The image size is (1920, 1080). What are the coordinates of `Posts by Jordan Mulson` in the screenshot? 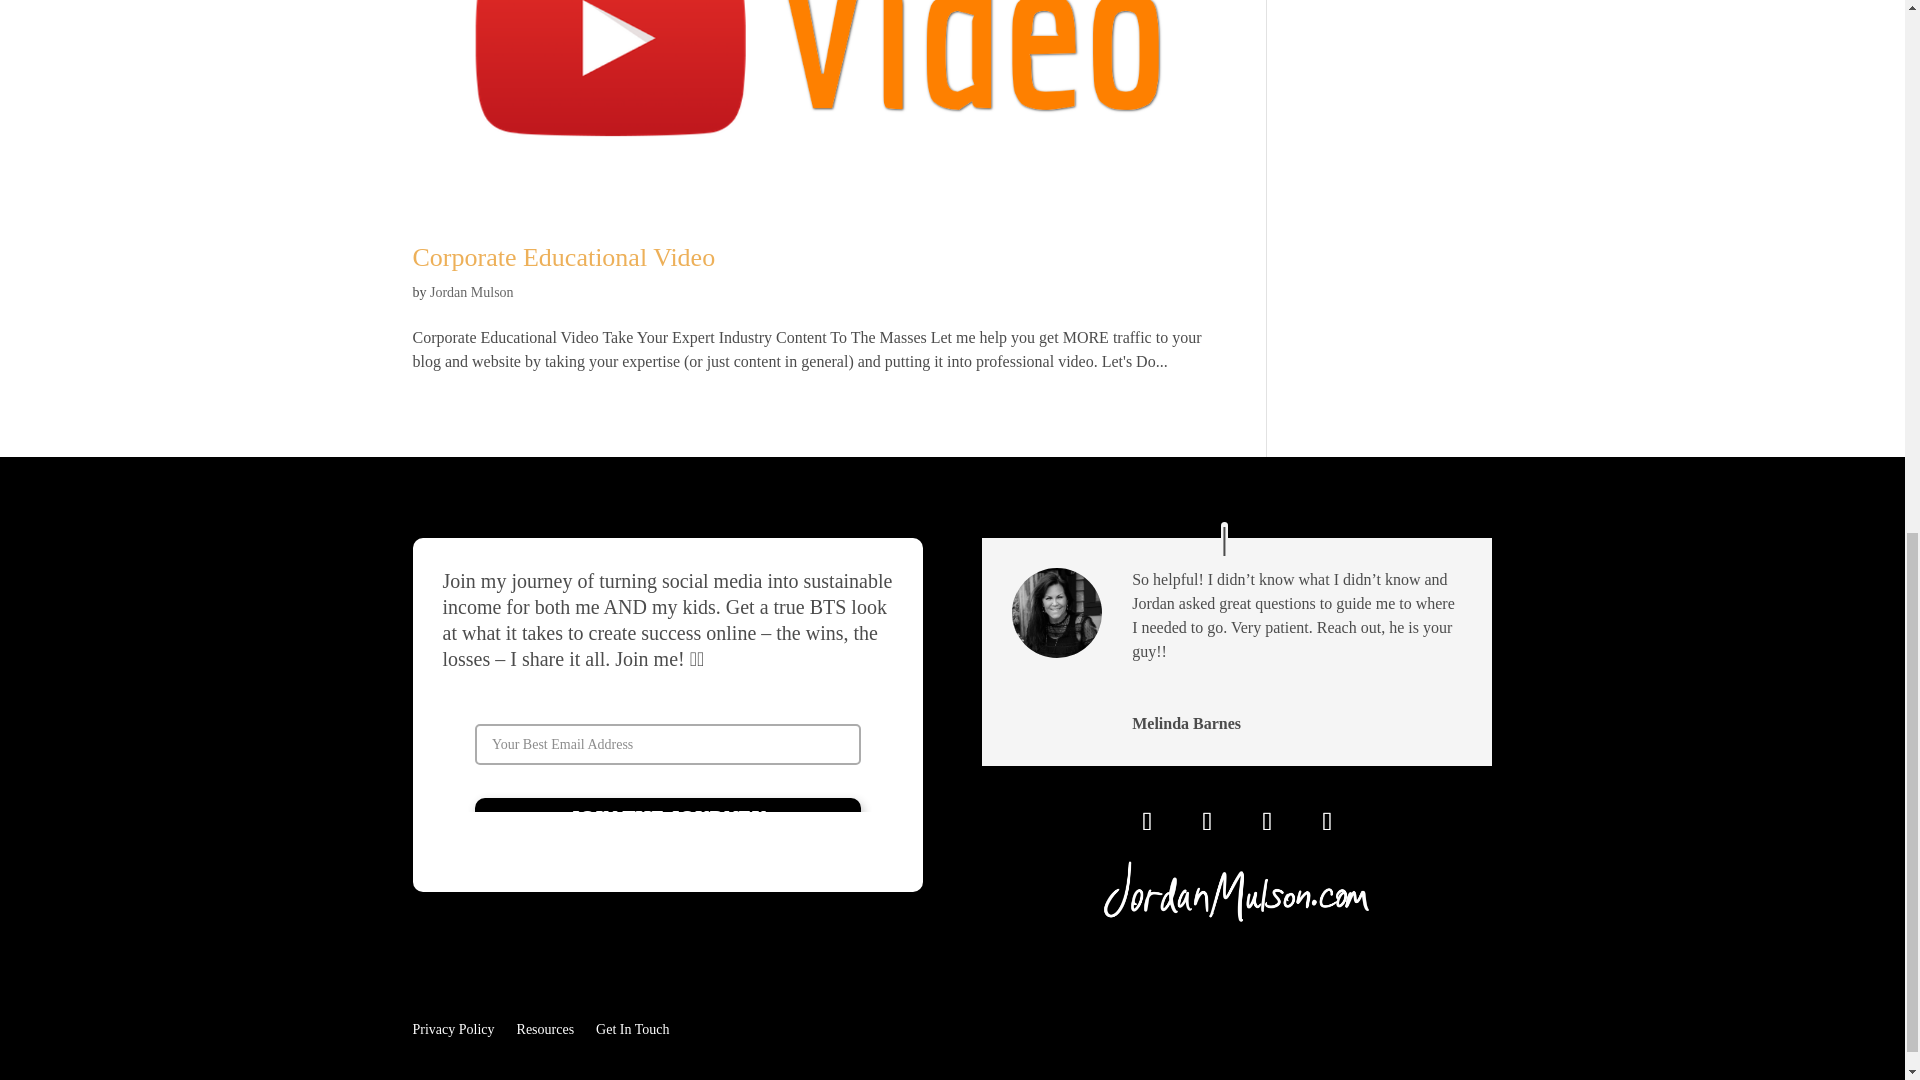 It's located at (472, 292).